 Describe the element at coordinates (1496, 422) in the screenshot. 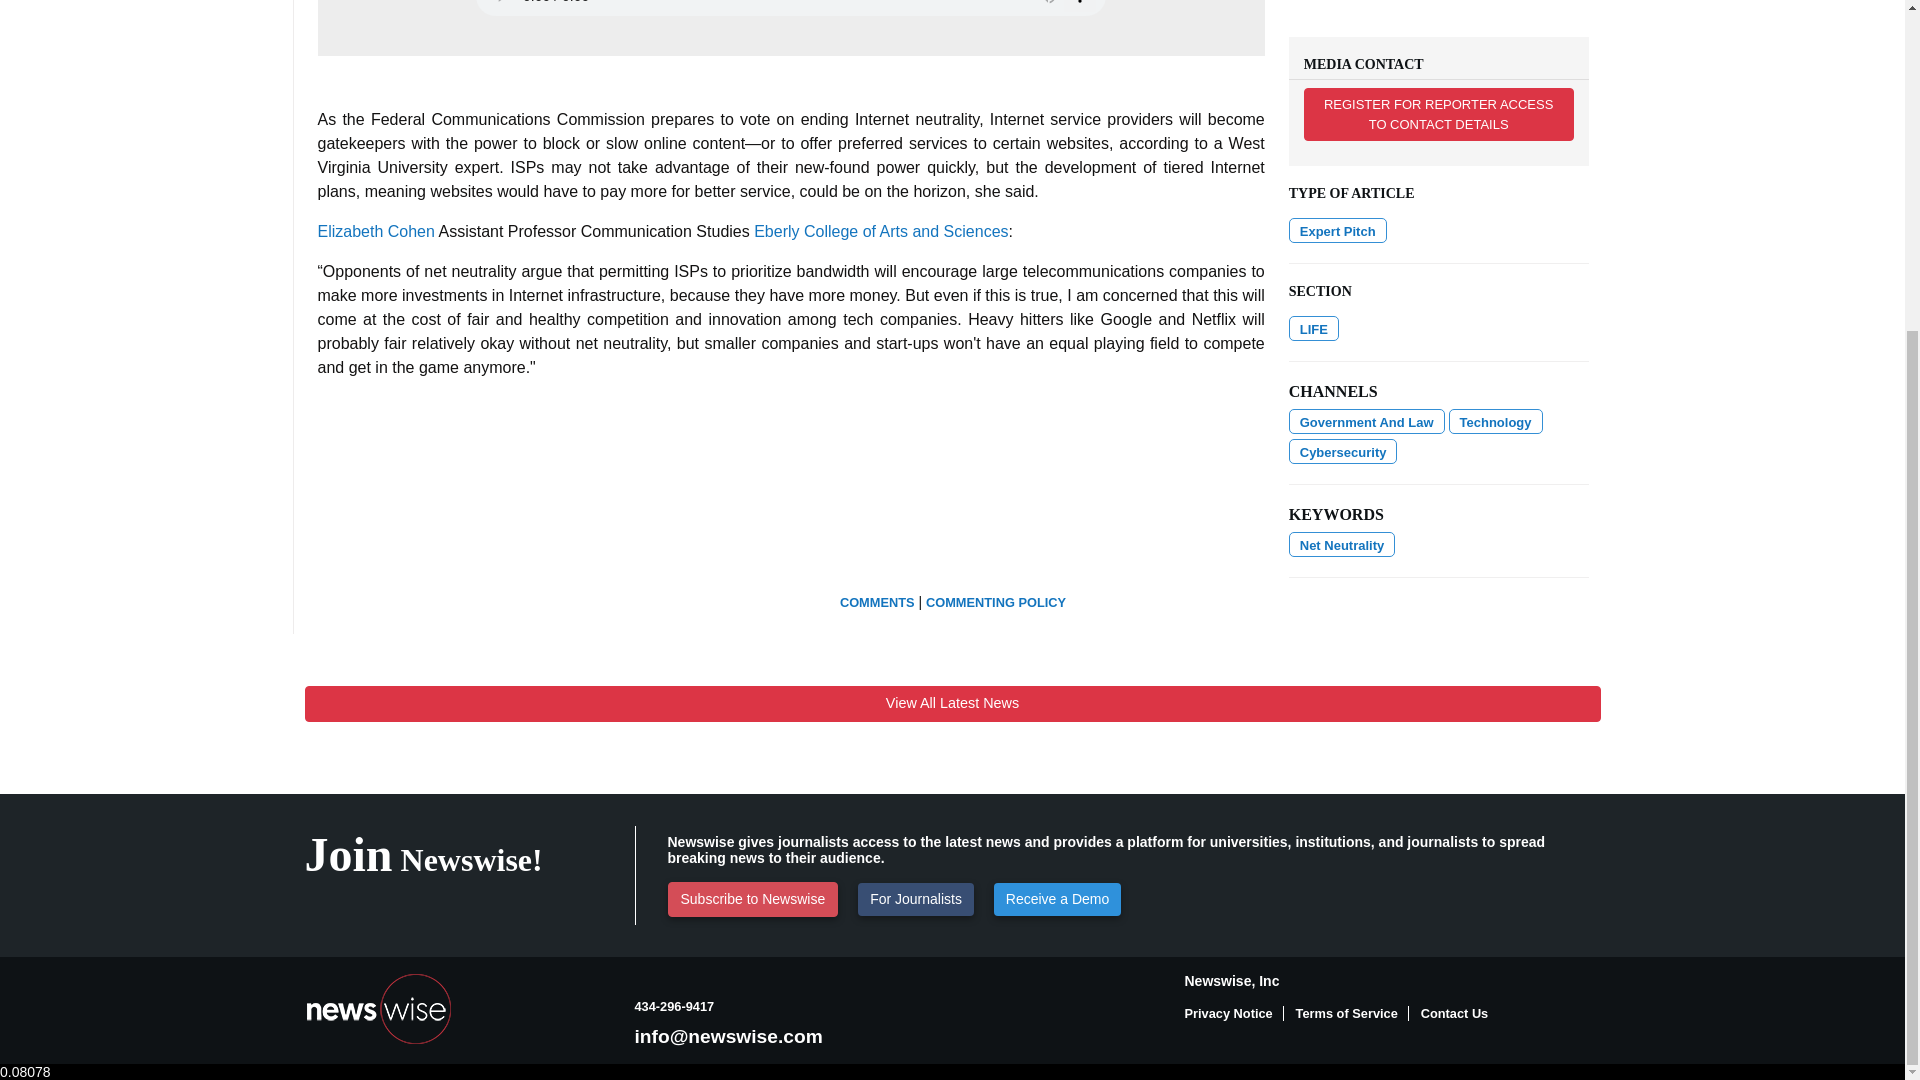

I see `Show all articles in this channel` at that location.